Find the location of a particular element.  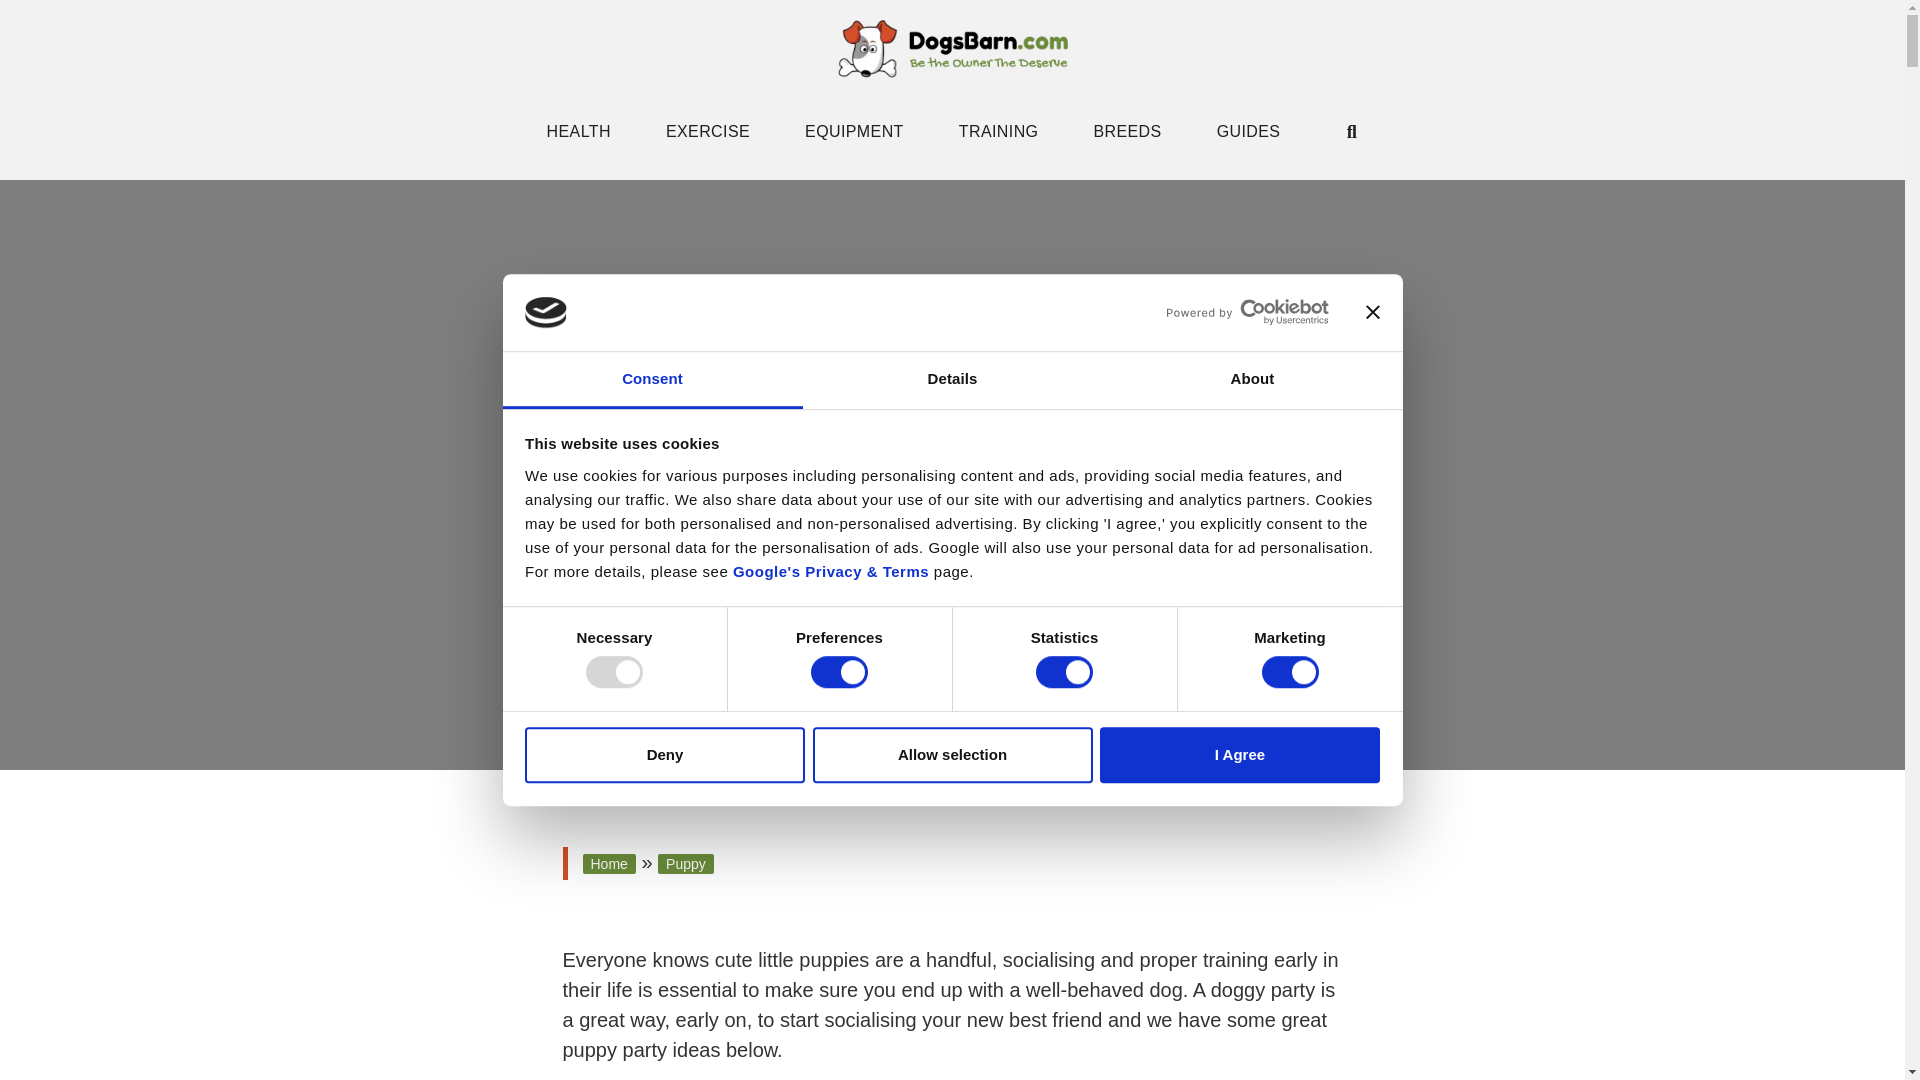

Deny is located at coordinates (664, 755).